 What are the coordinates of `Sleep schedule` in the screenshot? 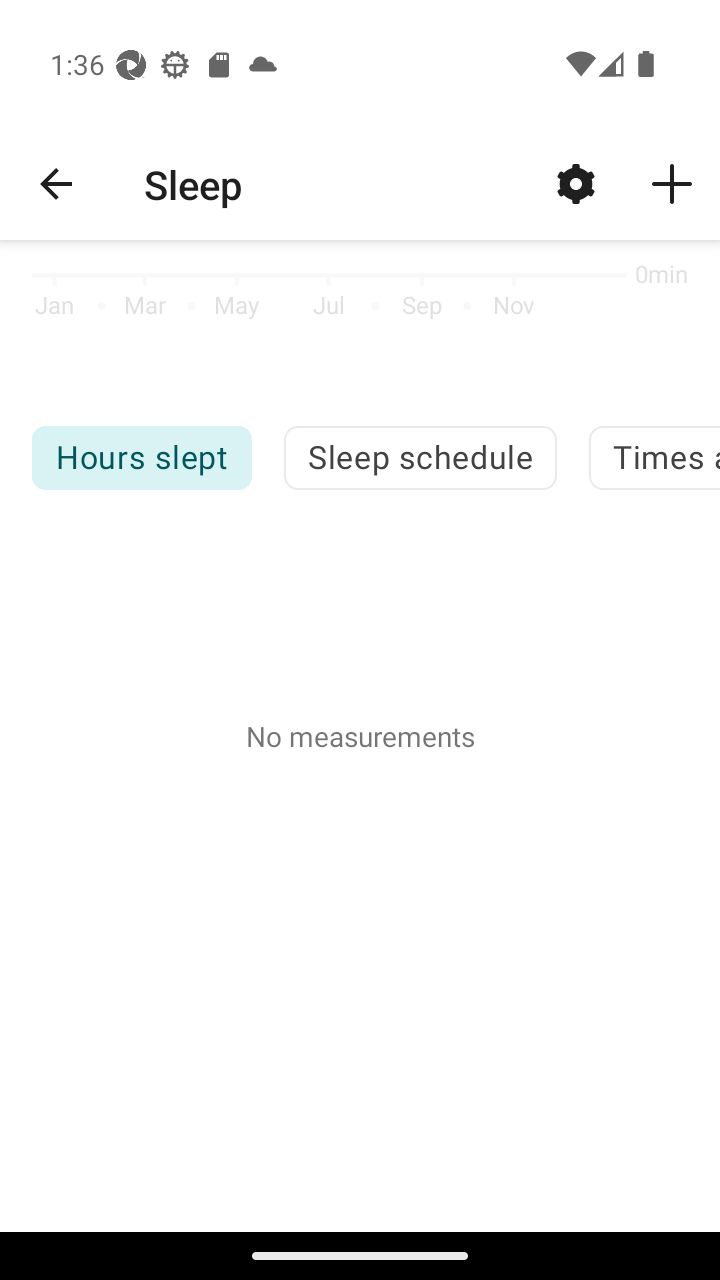 It's located at (420, 457).